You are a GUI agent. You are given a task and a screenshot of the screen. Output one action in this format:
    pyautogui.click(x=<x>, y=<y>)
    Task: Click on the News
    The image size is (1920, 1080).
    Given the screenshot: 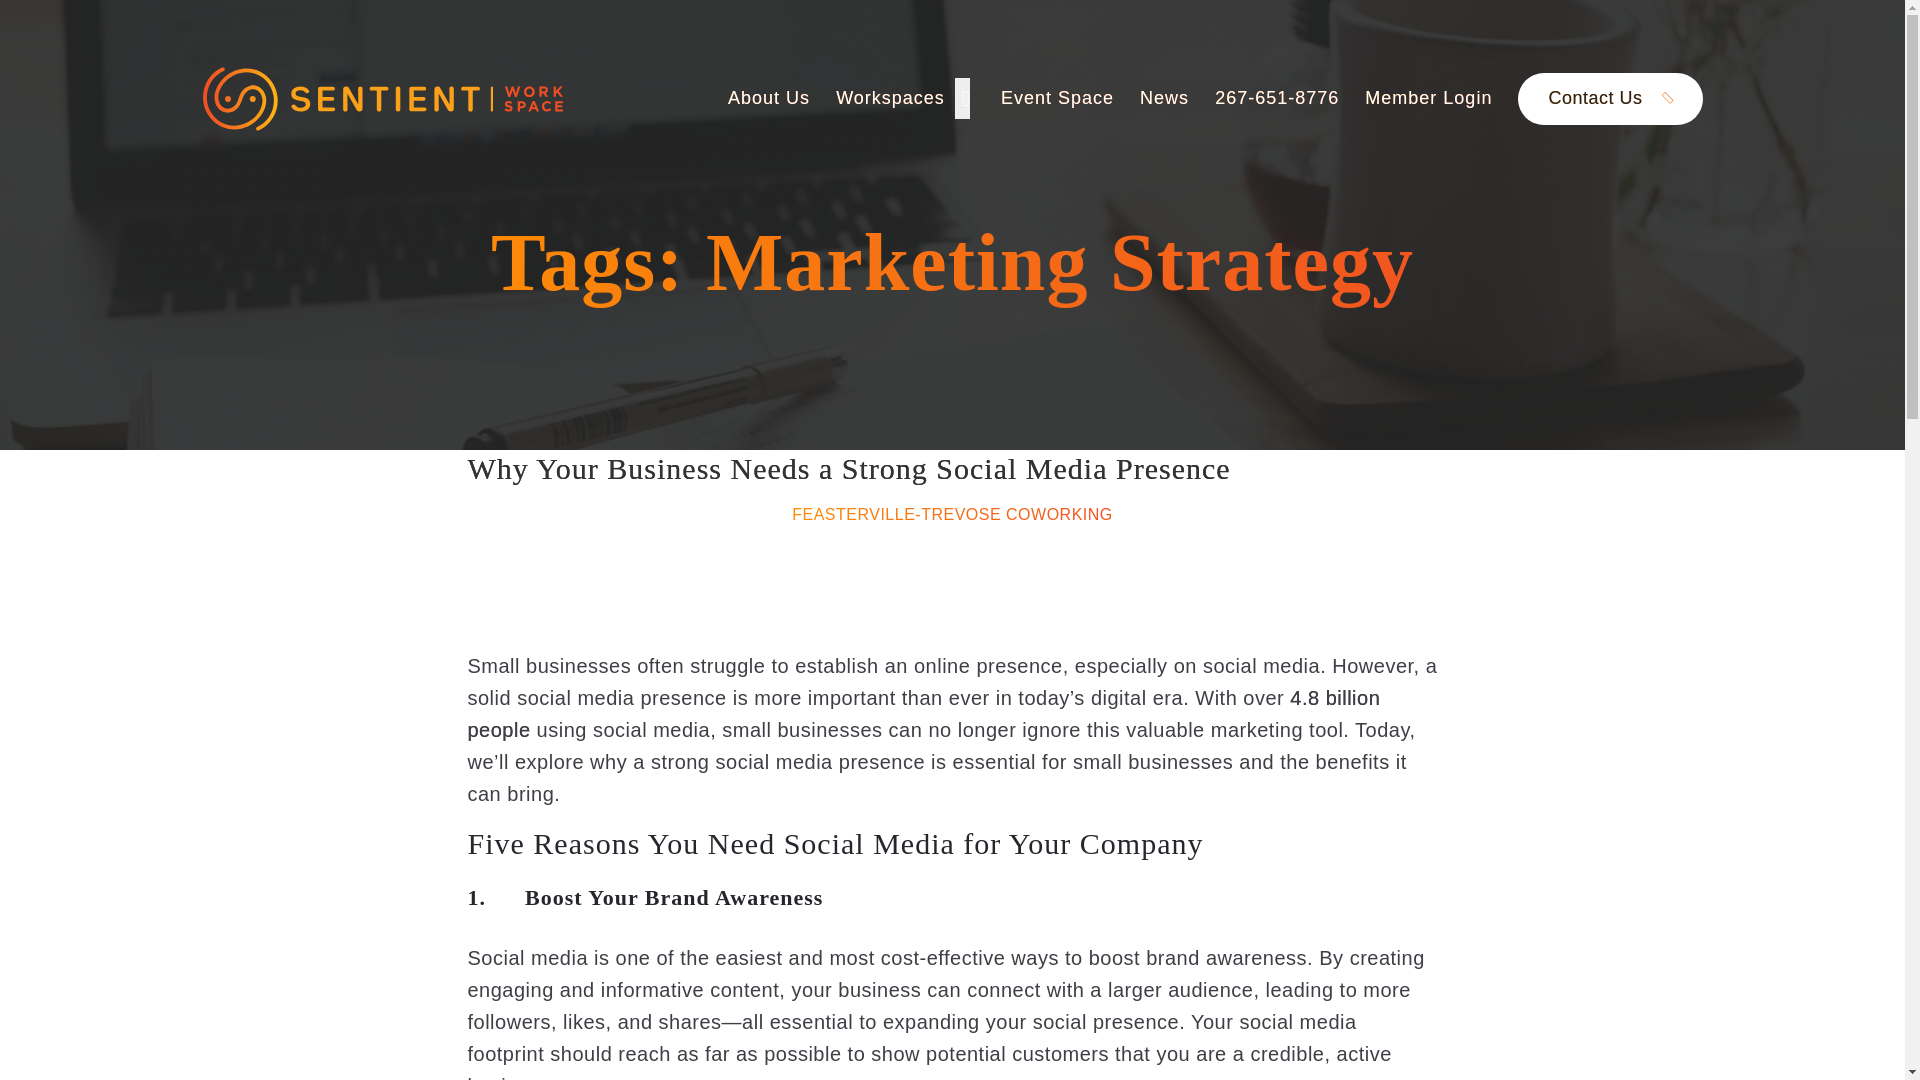 What is the action you would take?
    pyautogui.click(x=1164, y=98)
    